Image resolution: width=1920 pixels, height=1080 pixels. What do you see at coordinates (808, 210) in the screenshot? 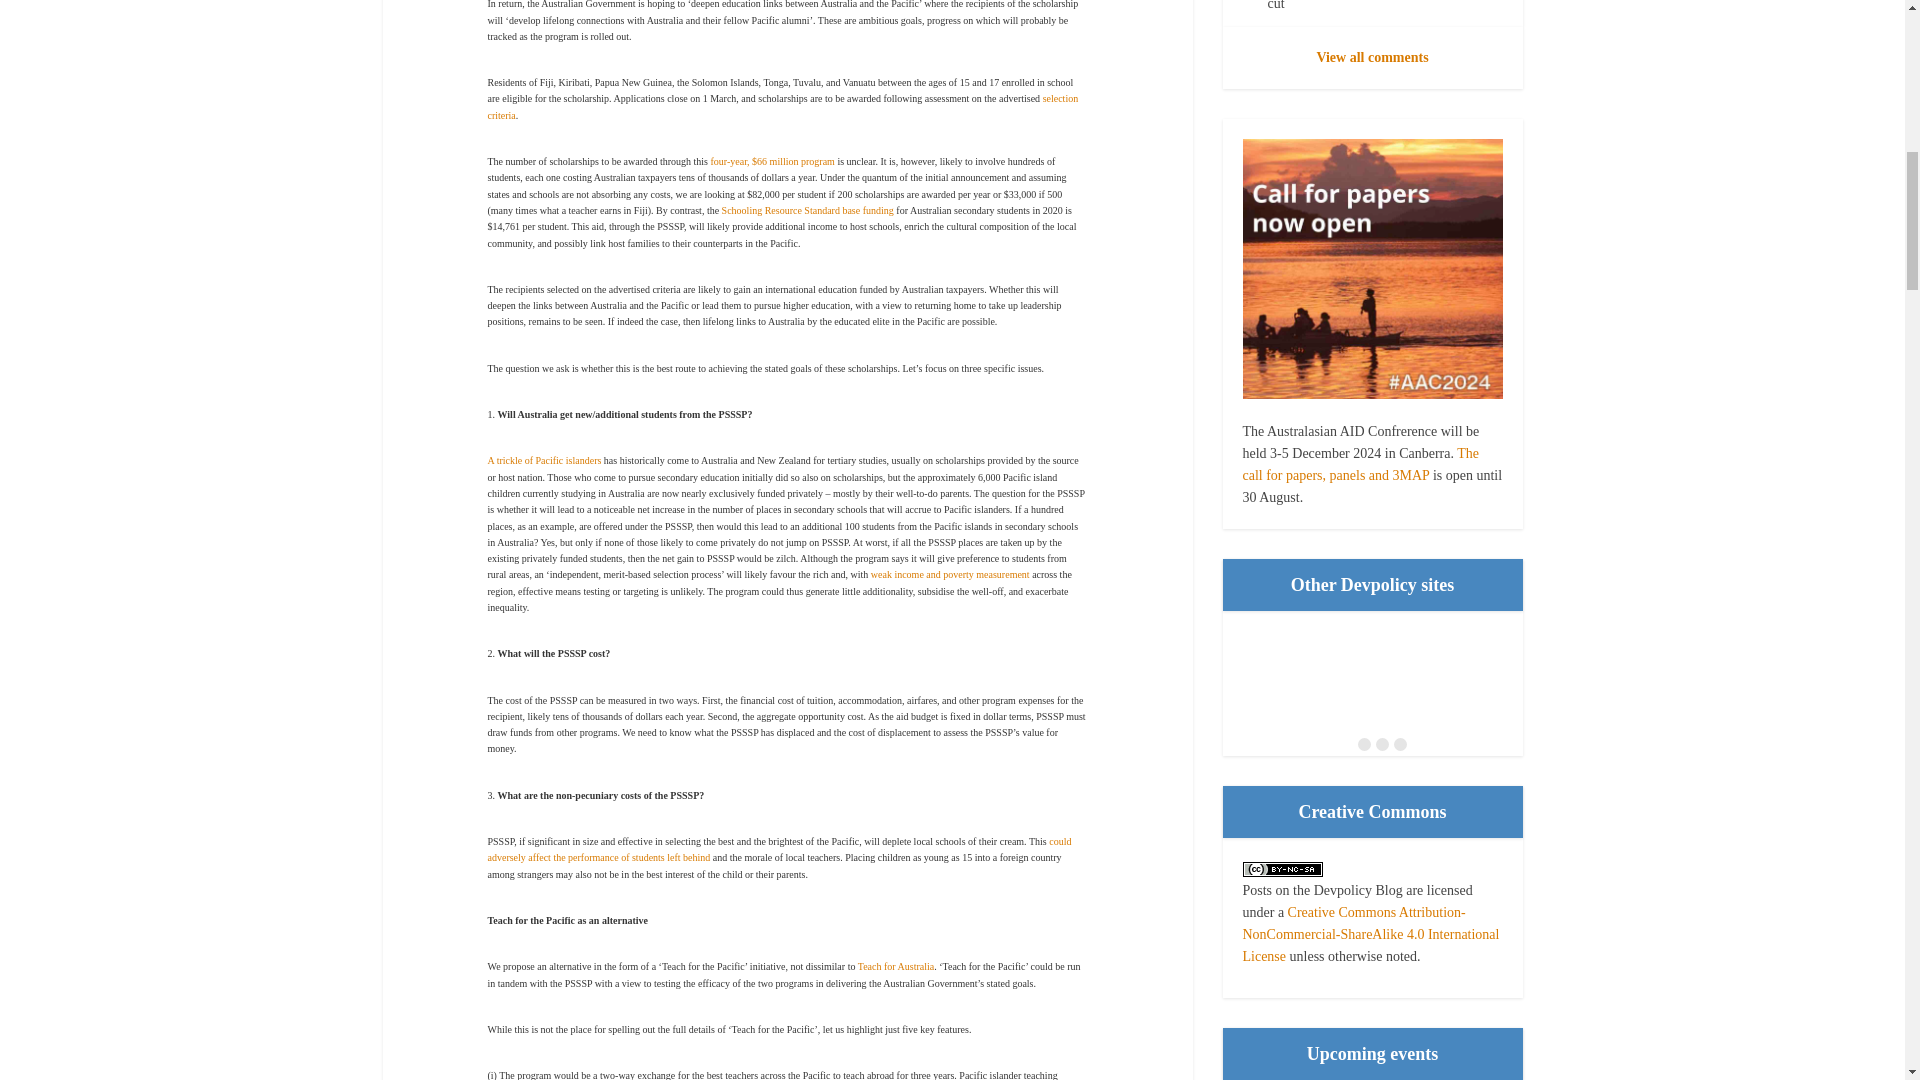
I see `Schooling Resource Standard base funding` at bounding box center [808, 210].